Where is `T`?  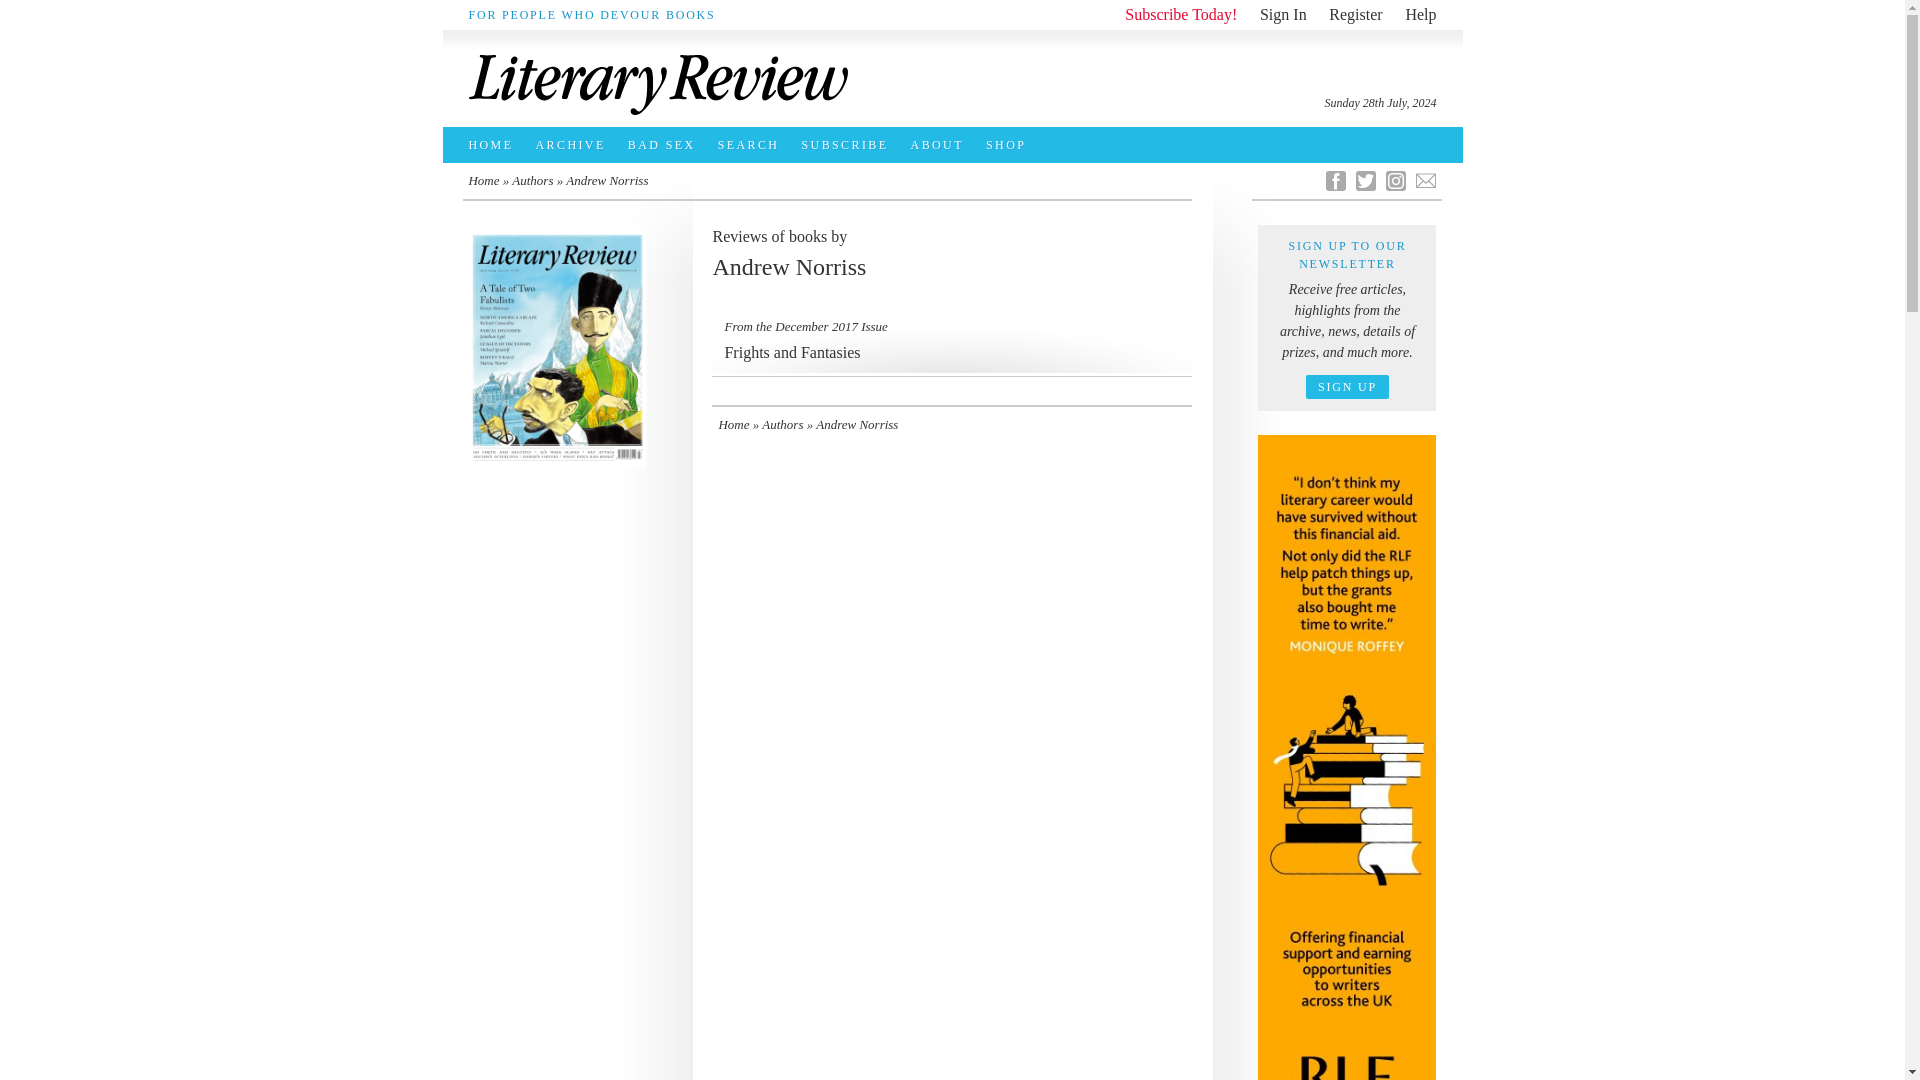
T is located at coordinates (1355, 14).